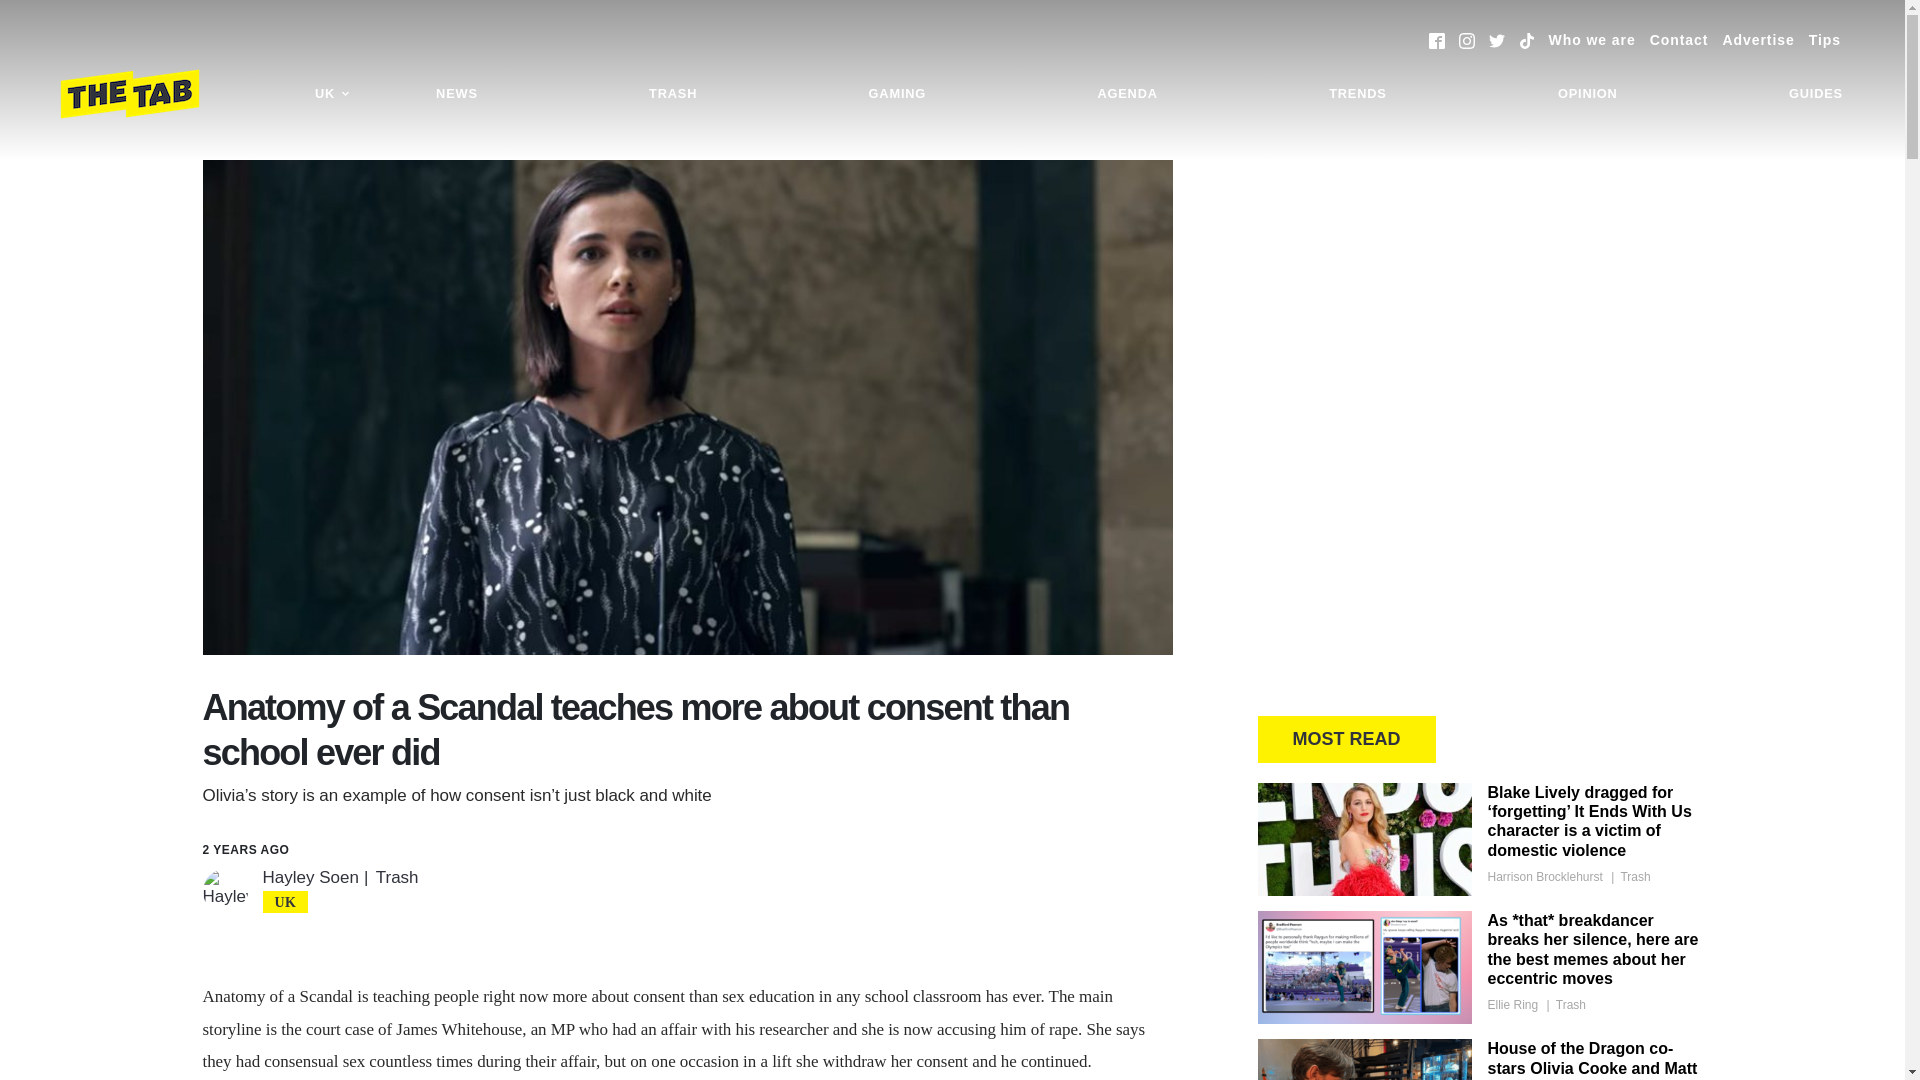  What do you see at coordinates (456, 94) in the screenshot?
I see `NEWS` at bounding box center [456, 94].